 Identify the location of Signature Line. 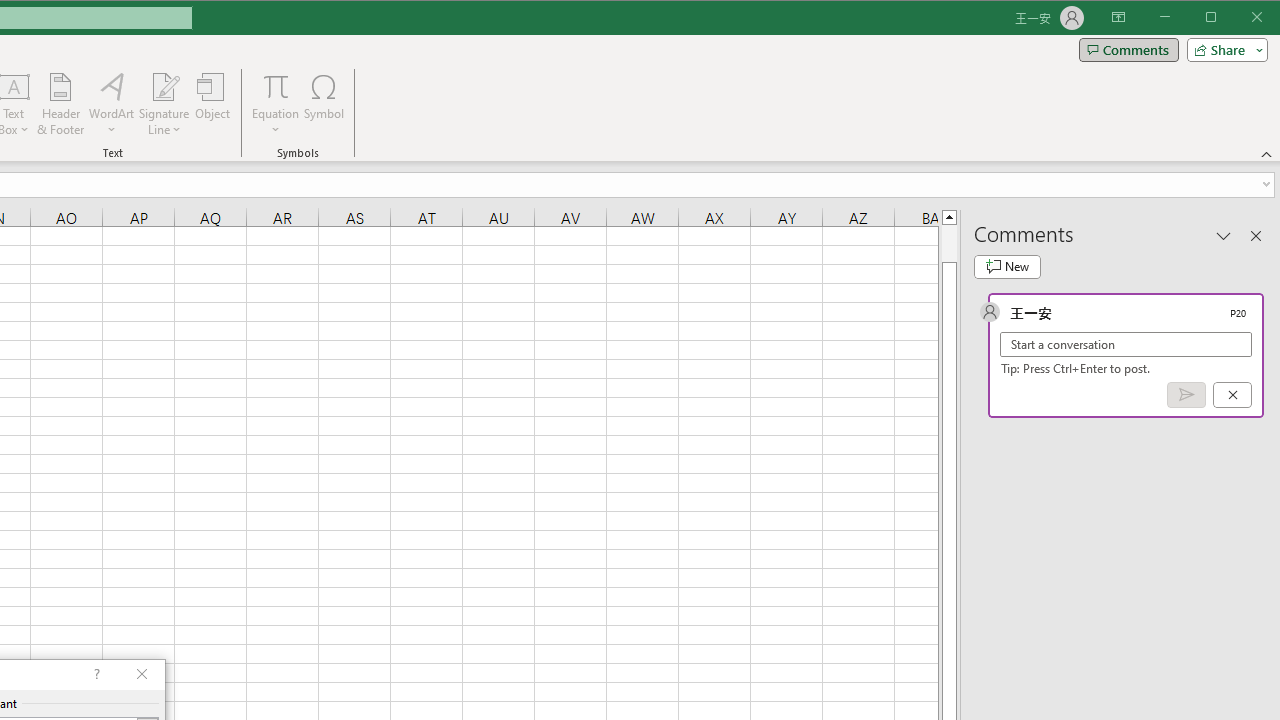
(164, 86).